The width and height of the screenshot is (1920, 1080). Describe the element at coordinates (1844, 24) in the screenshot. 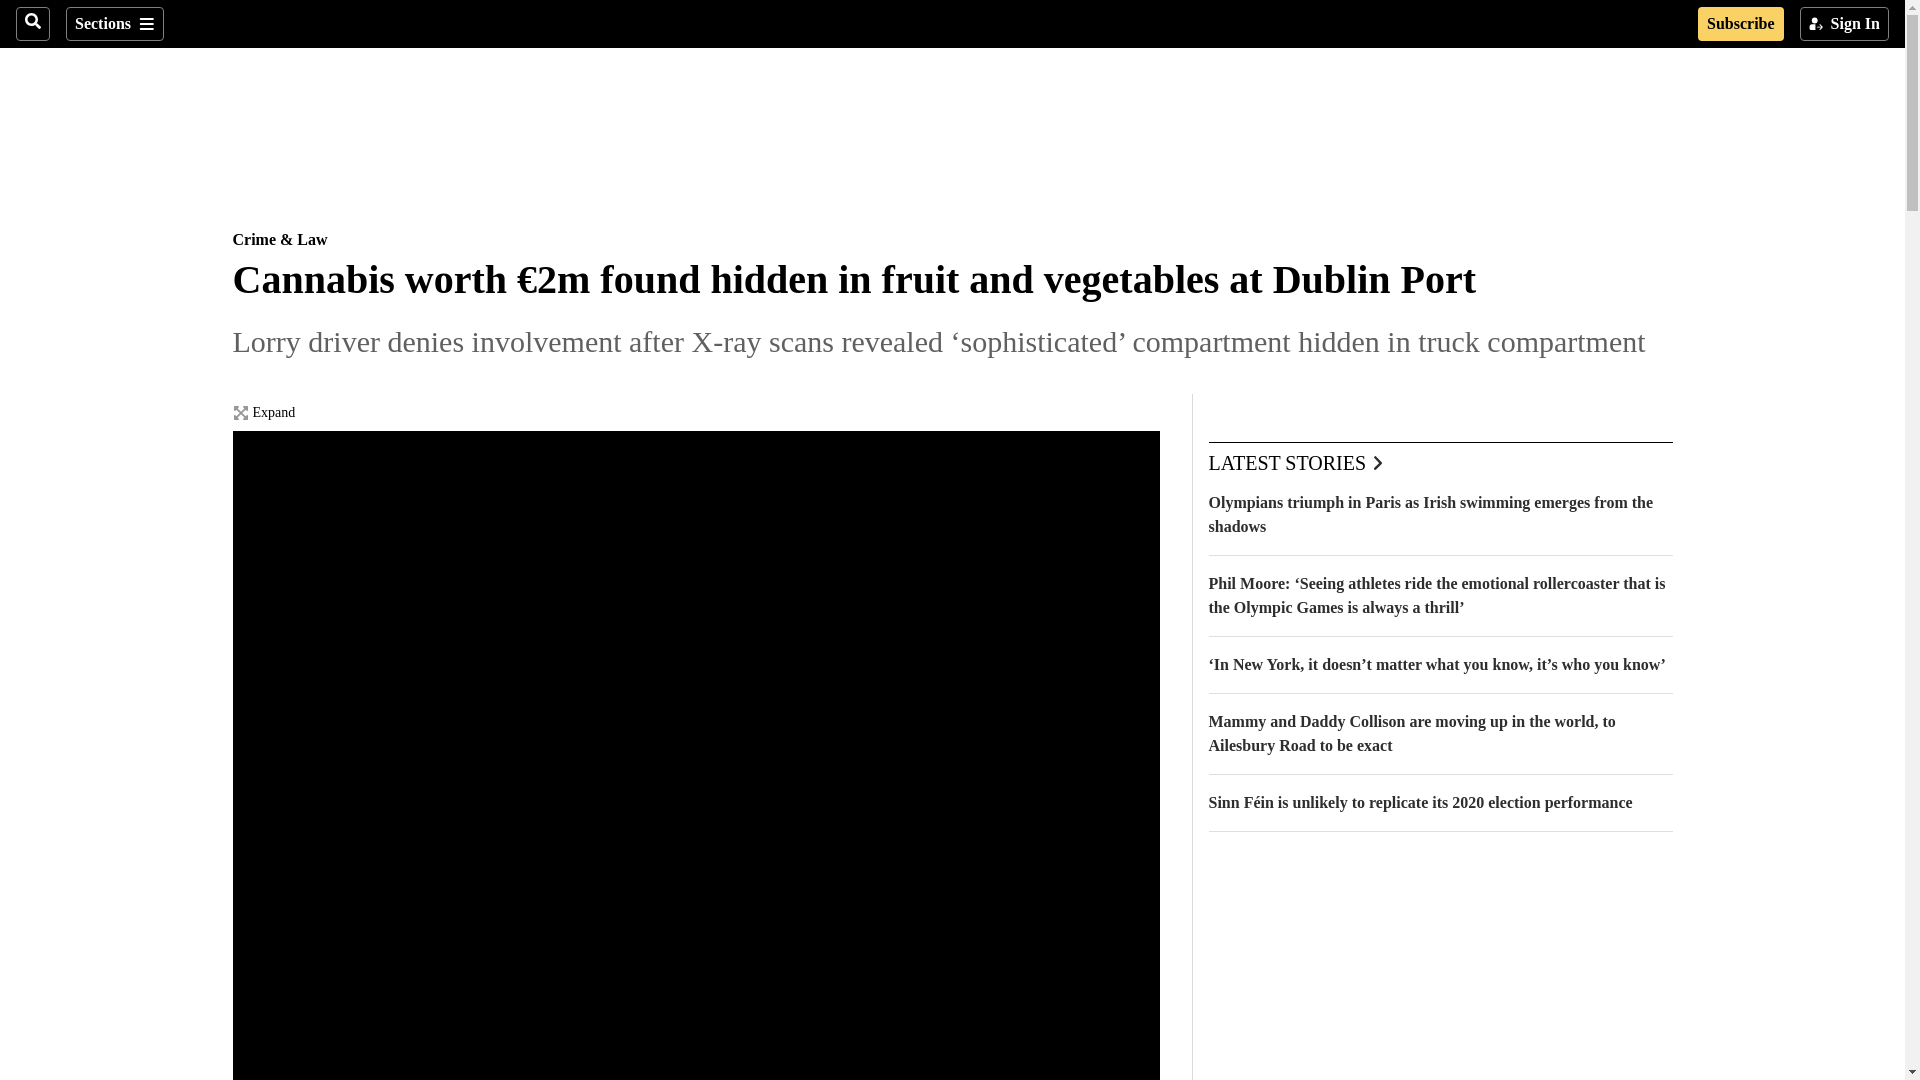

I see `Sign In` at that location.